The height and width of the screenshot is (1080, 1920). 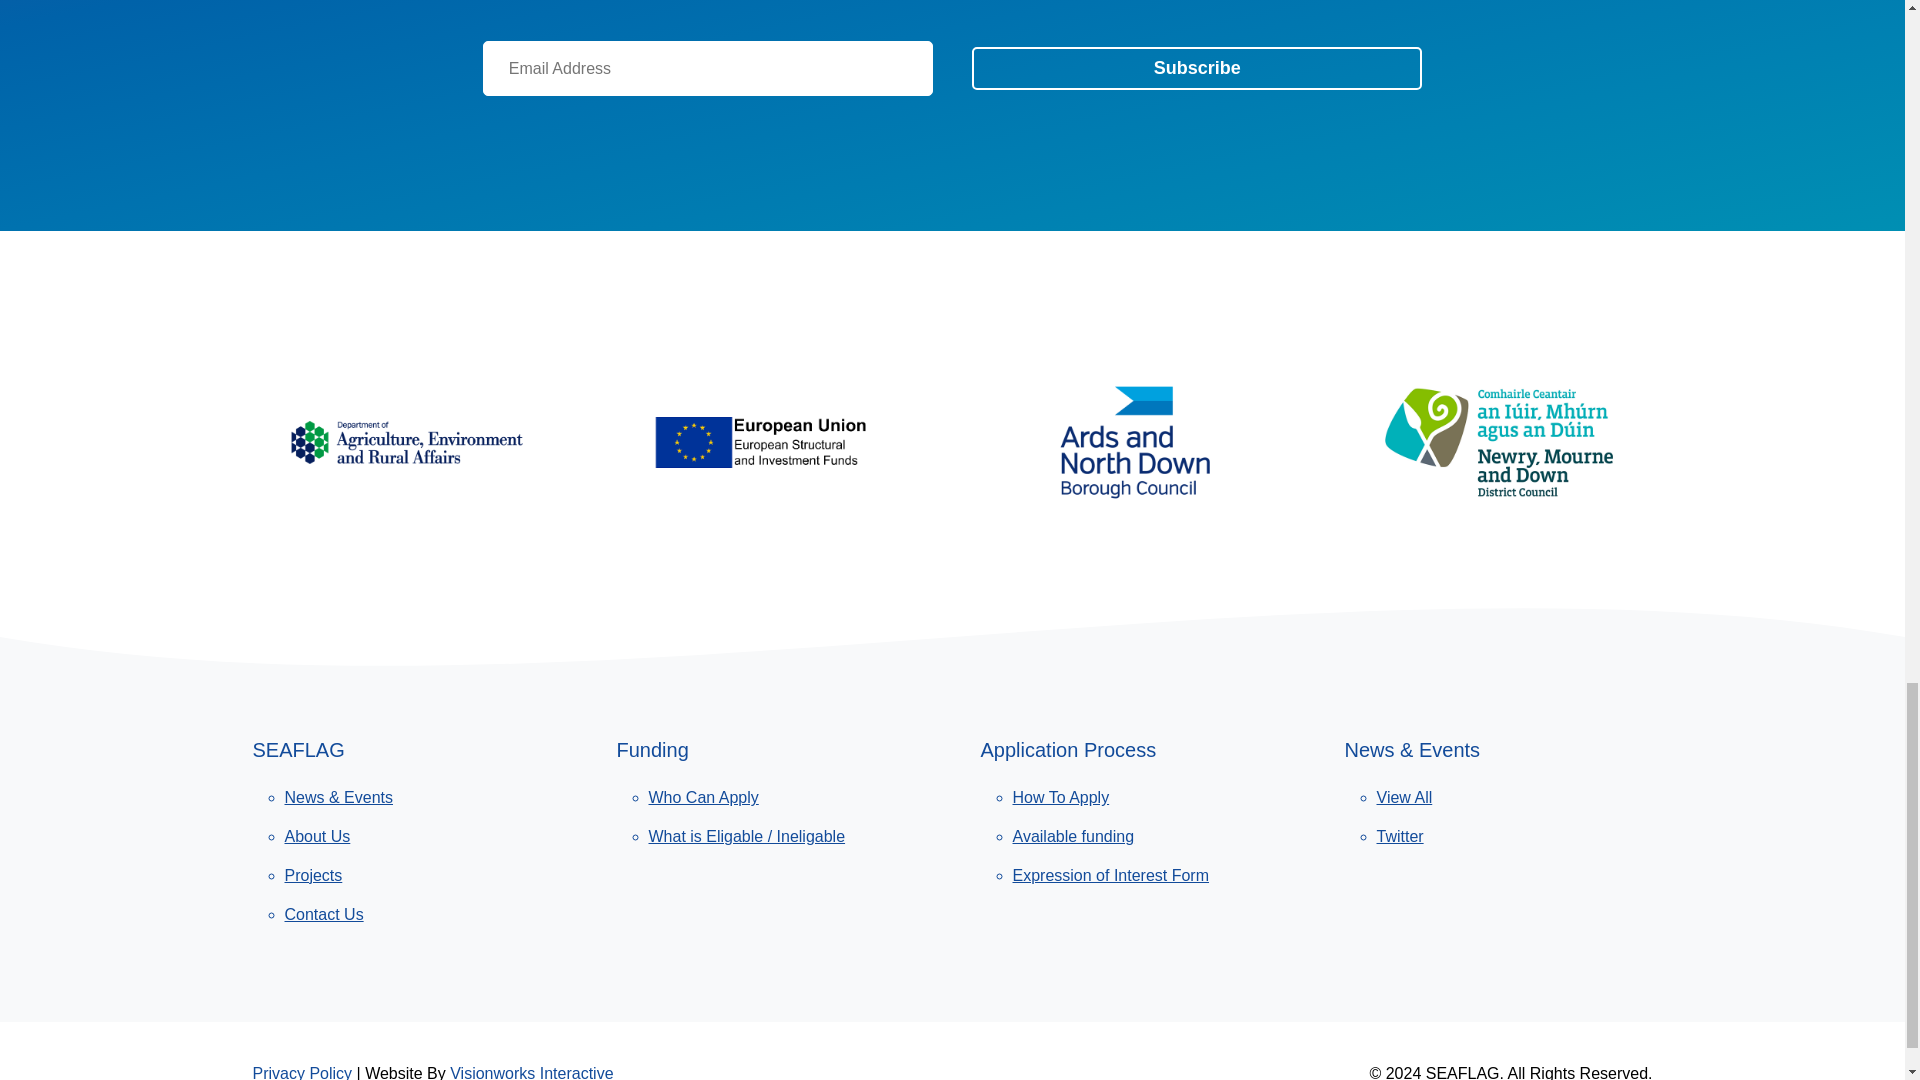 I want to click on Contact Us, so click(x=414, y=914).